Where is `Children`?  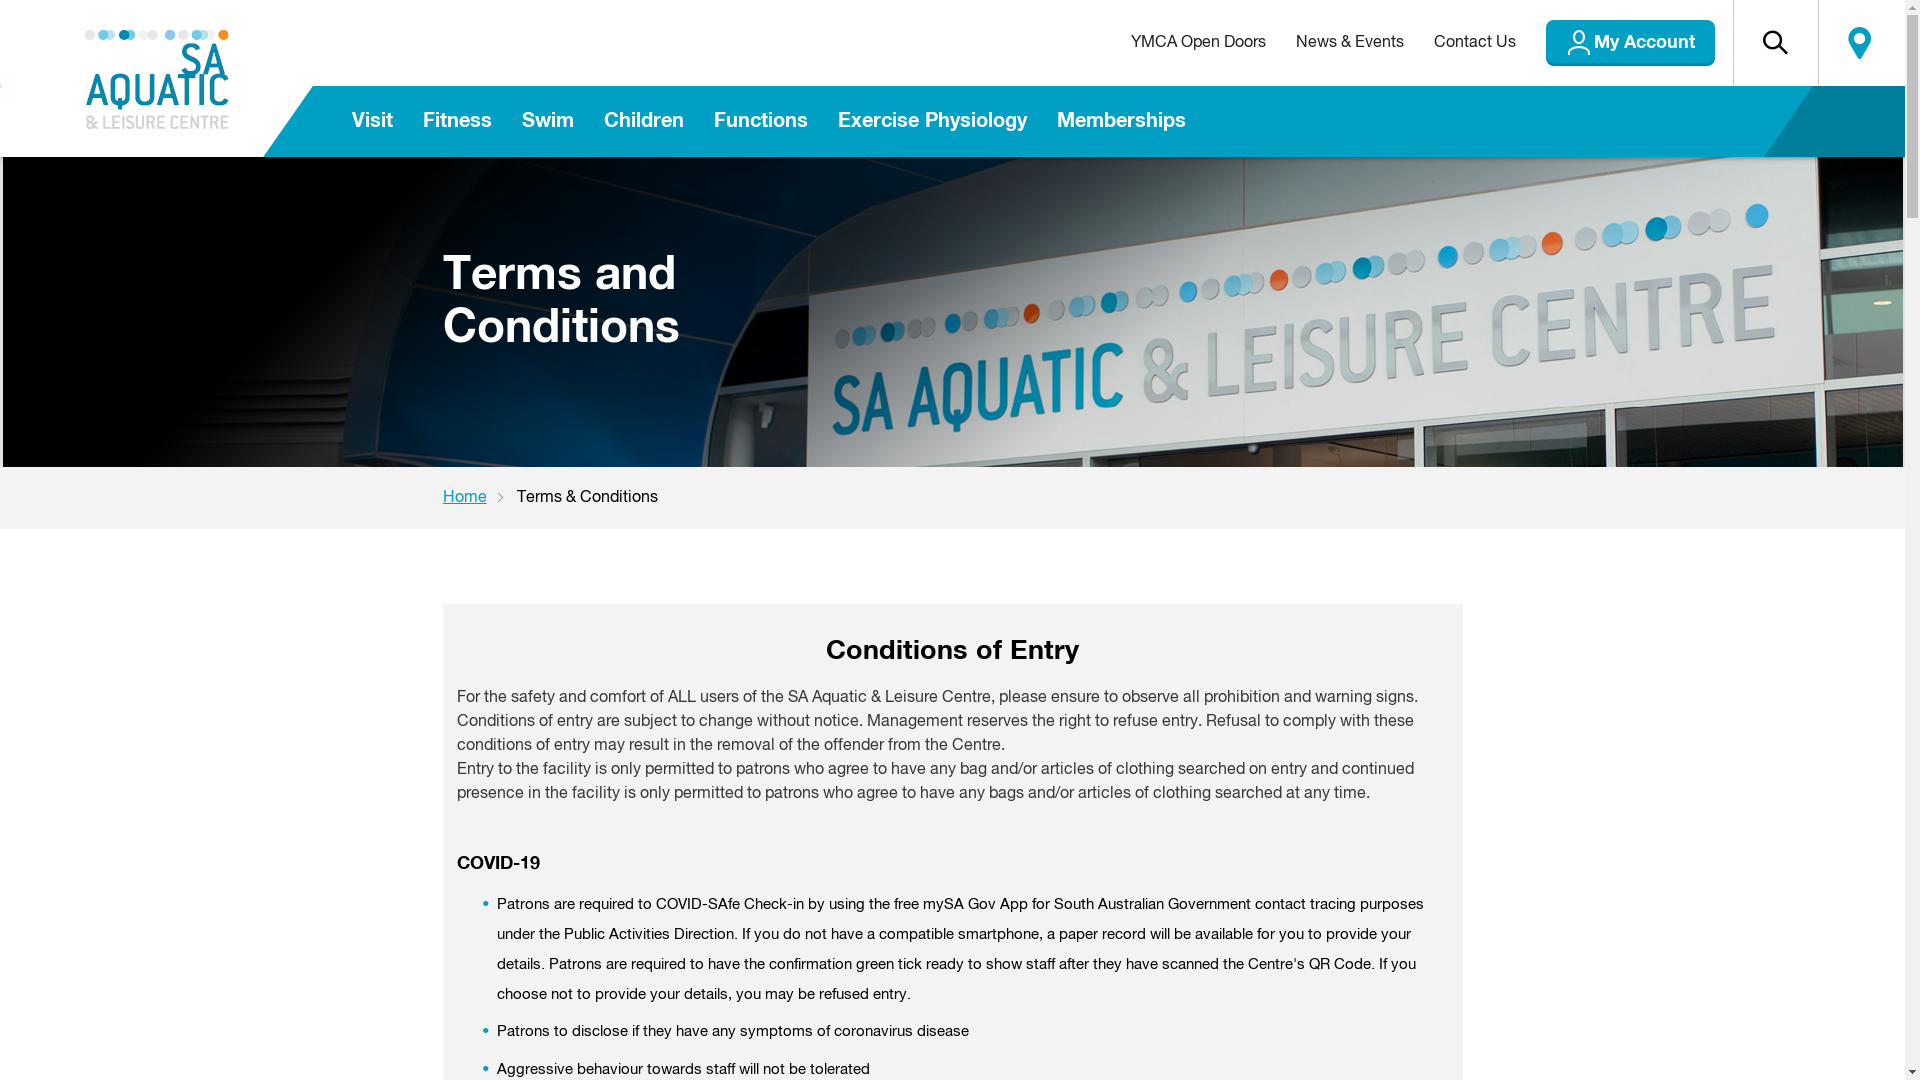
Children is located at coordinates (643, 122).